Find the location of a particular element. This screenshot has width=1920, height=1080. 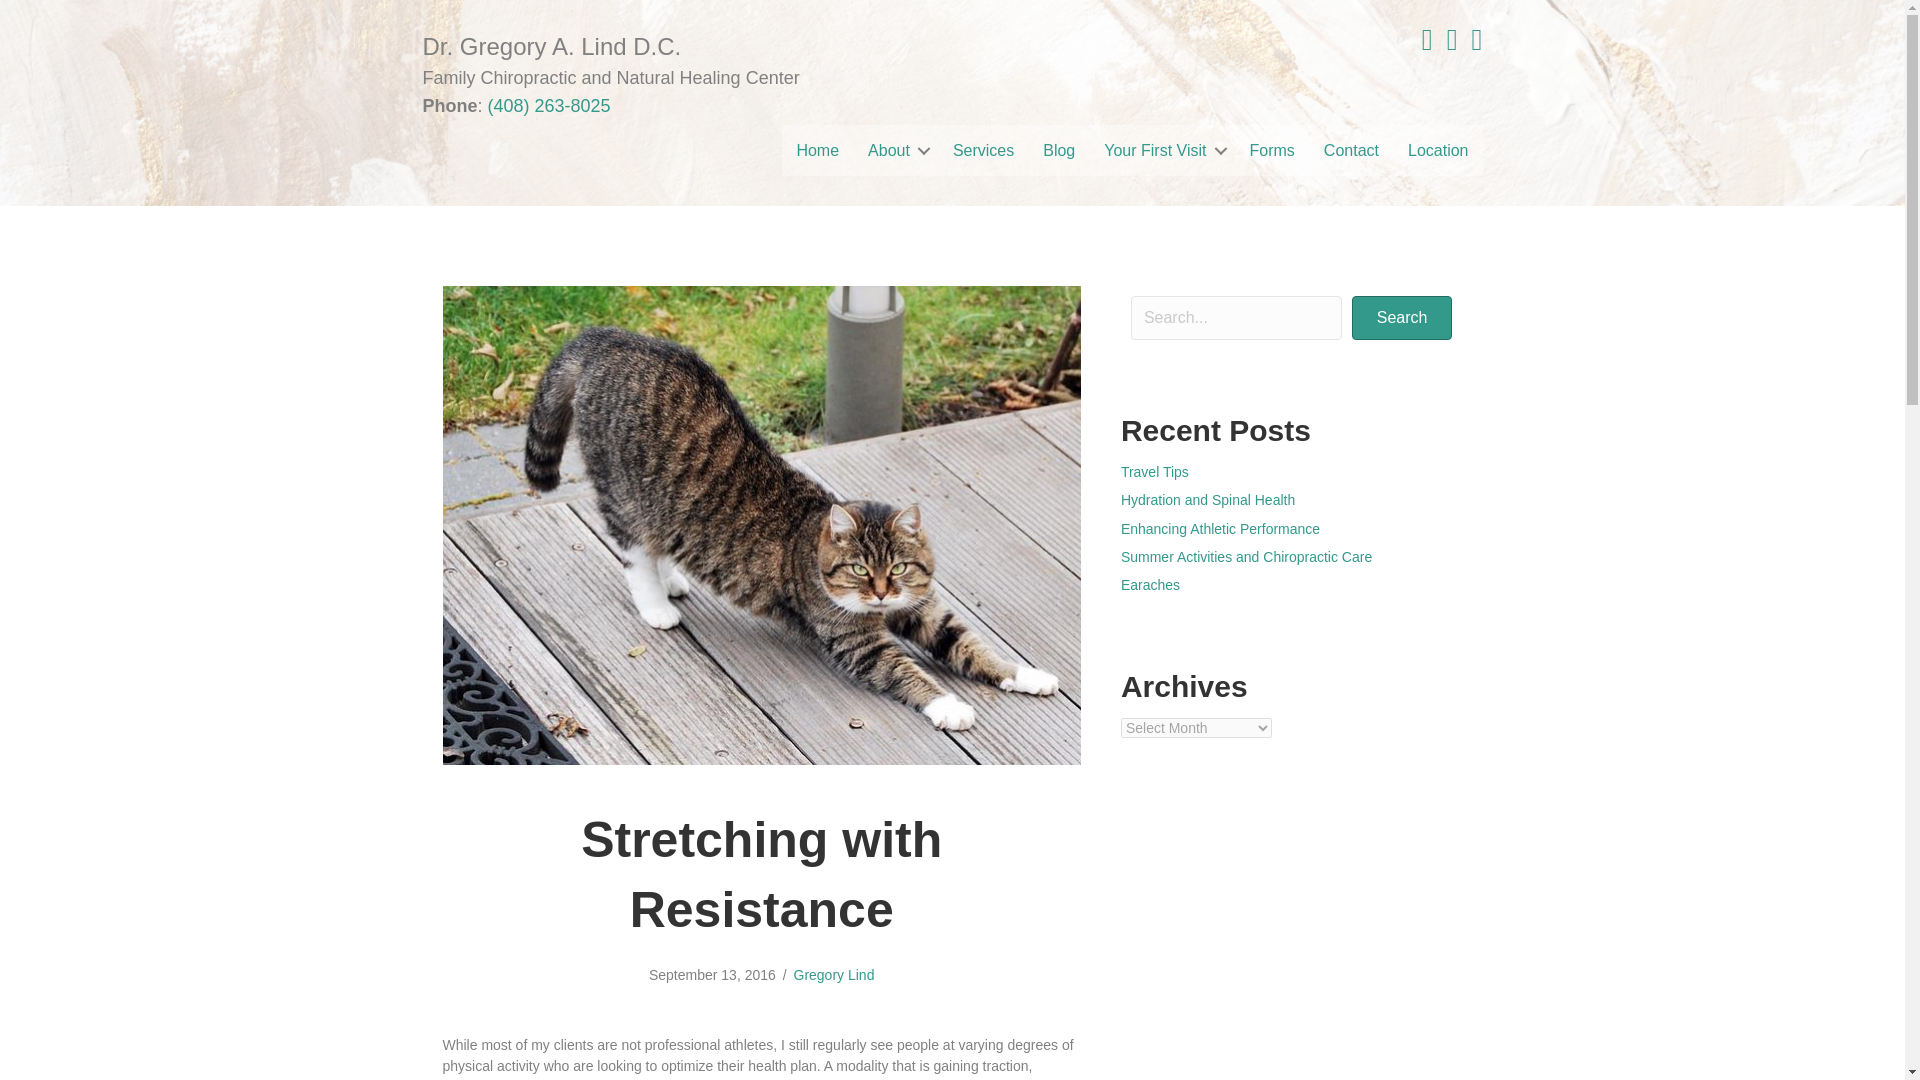

Search is located at coordinates (1402, 318).